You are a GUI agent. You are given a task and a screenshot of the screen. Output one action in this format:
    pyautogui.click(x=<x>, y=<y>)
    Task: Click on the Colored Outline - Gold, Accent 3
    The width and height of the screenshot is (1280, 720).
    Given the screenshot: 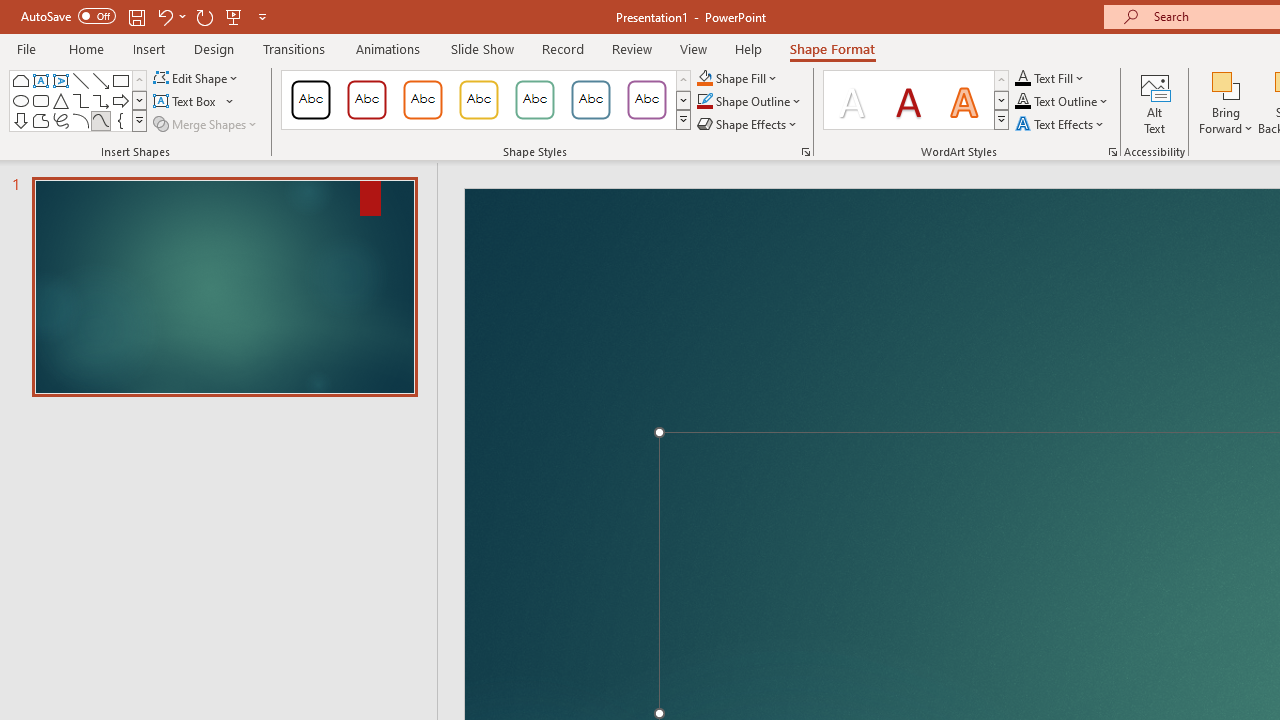 What is the action you would take?
    pyautogui.click(x=478, y=100)
    